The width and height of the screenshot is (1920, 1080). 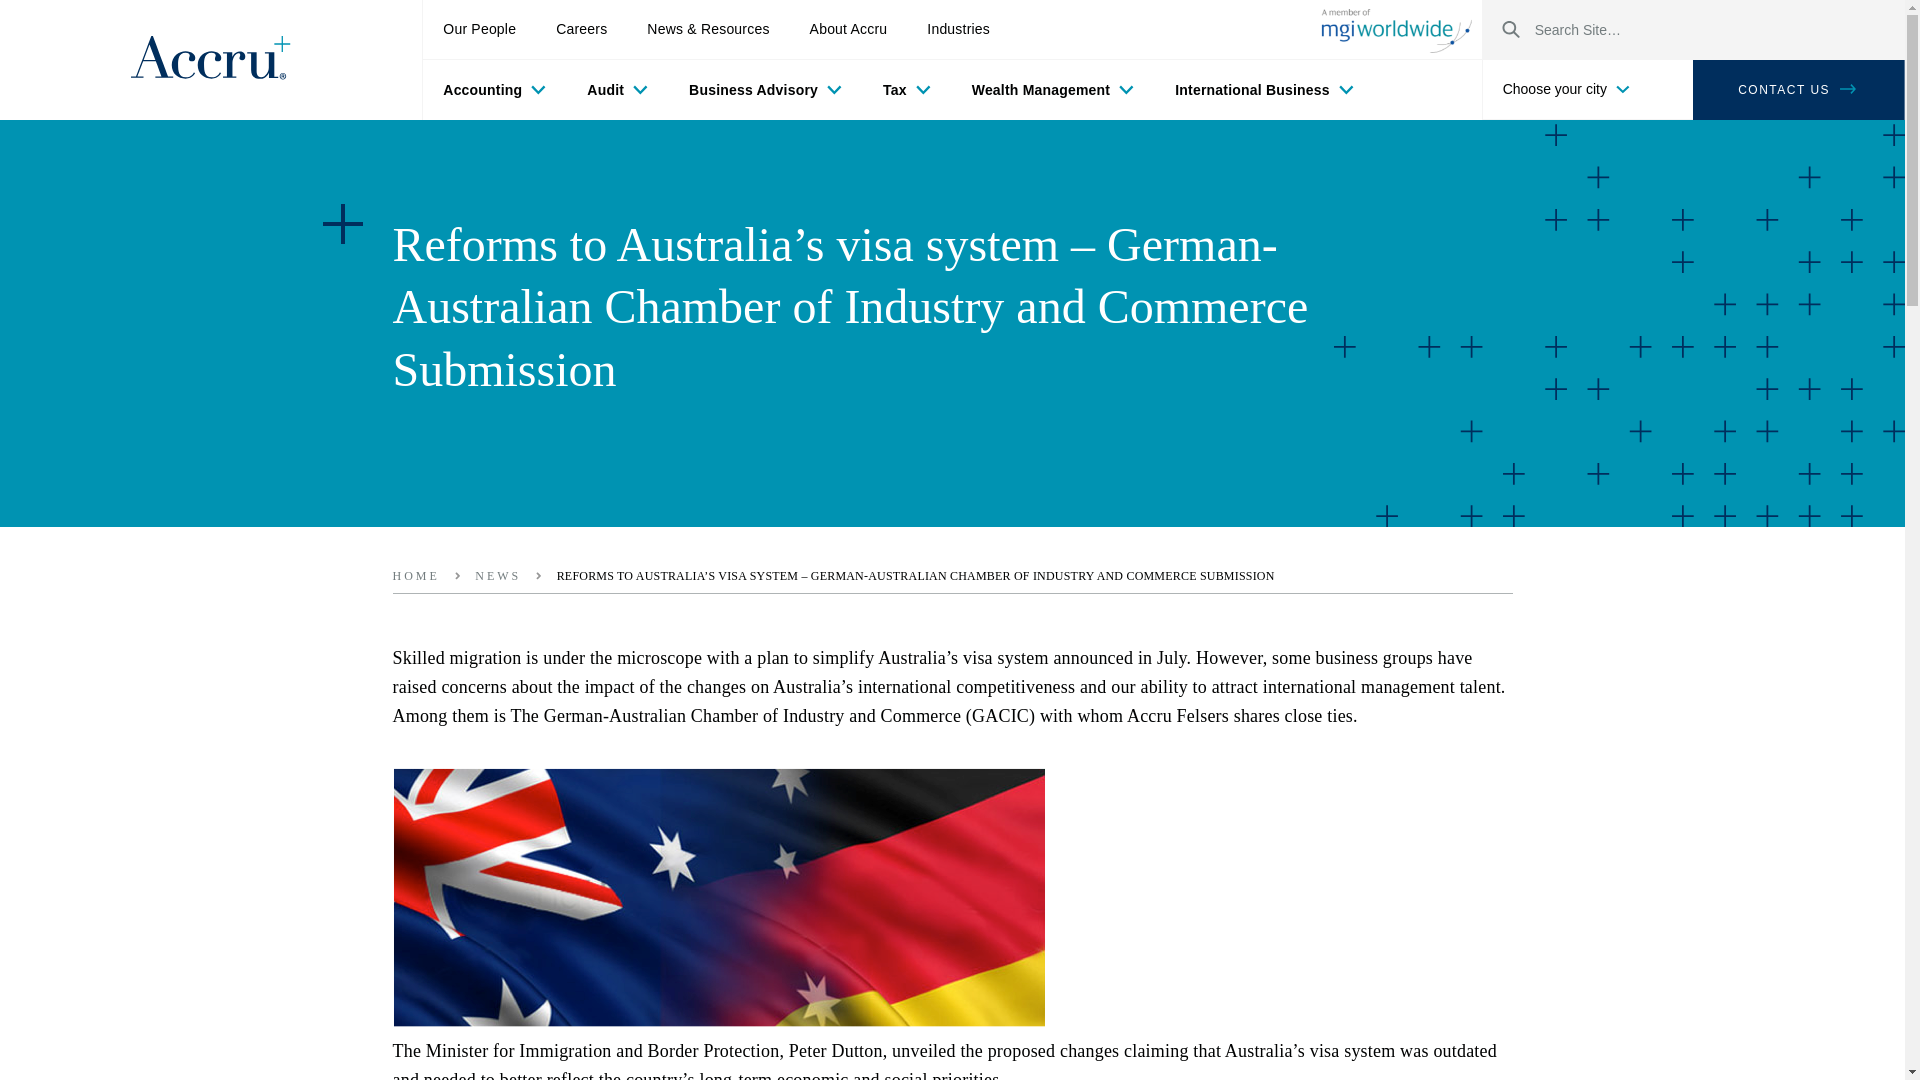 What do you see at coordinates (1054, 90) in the screenshot?
I see `Wealth Management` at bounding box center [1054, 90].